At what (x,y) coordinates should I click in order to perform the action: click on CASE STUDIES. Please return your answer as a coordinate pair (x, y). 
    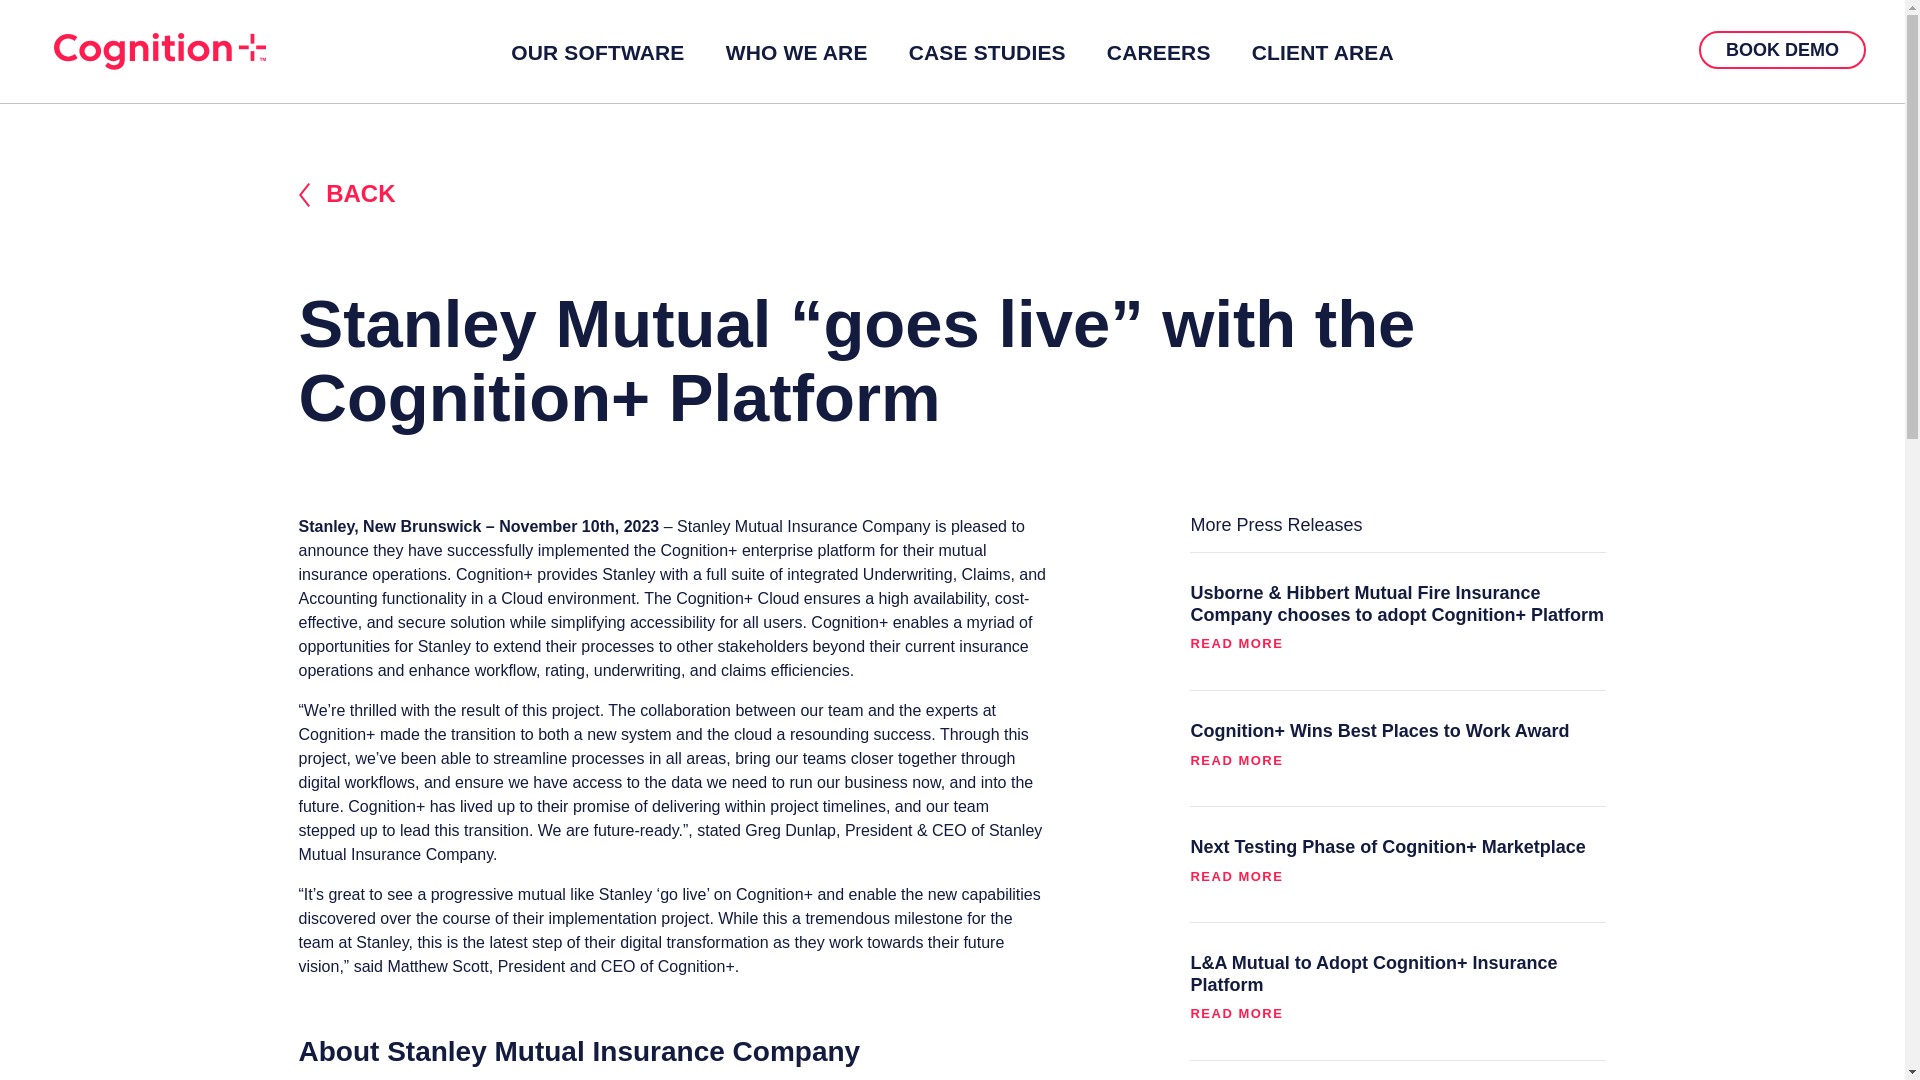
    Looking at the image, I should click on (986, 54).